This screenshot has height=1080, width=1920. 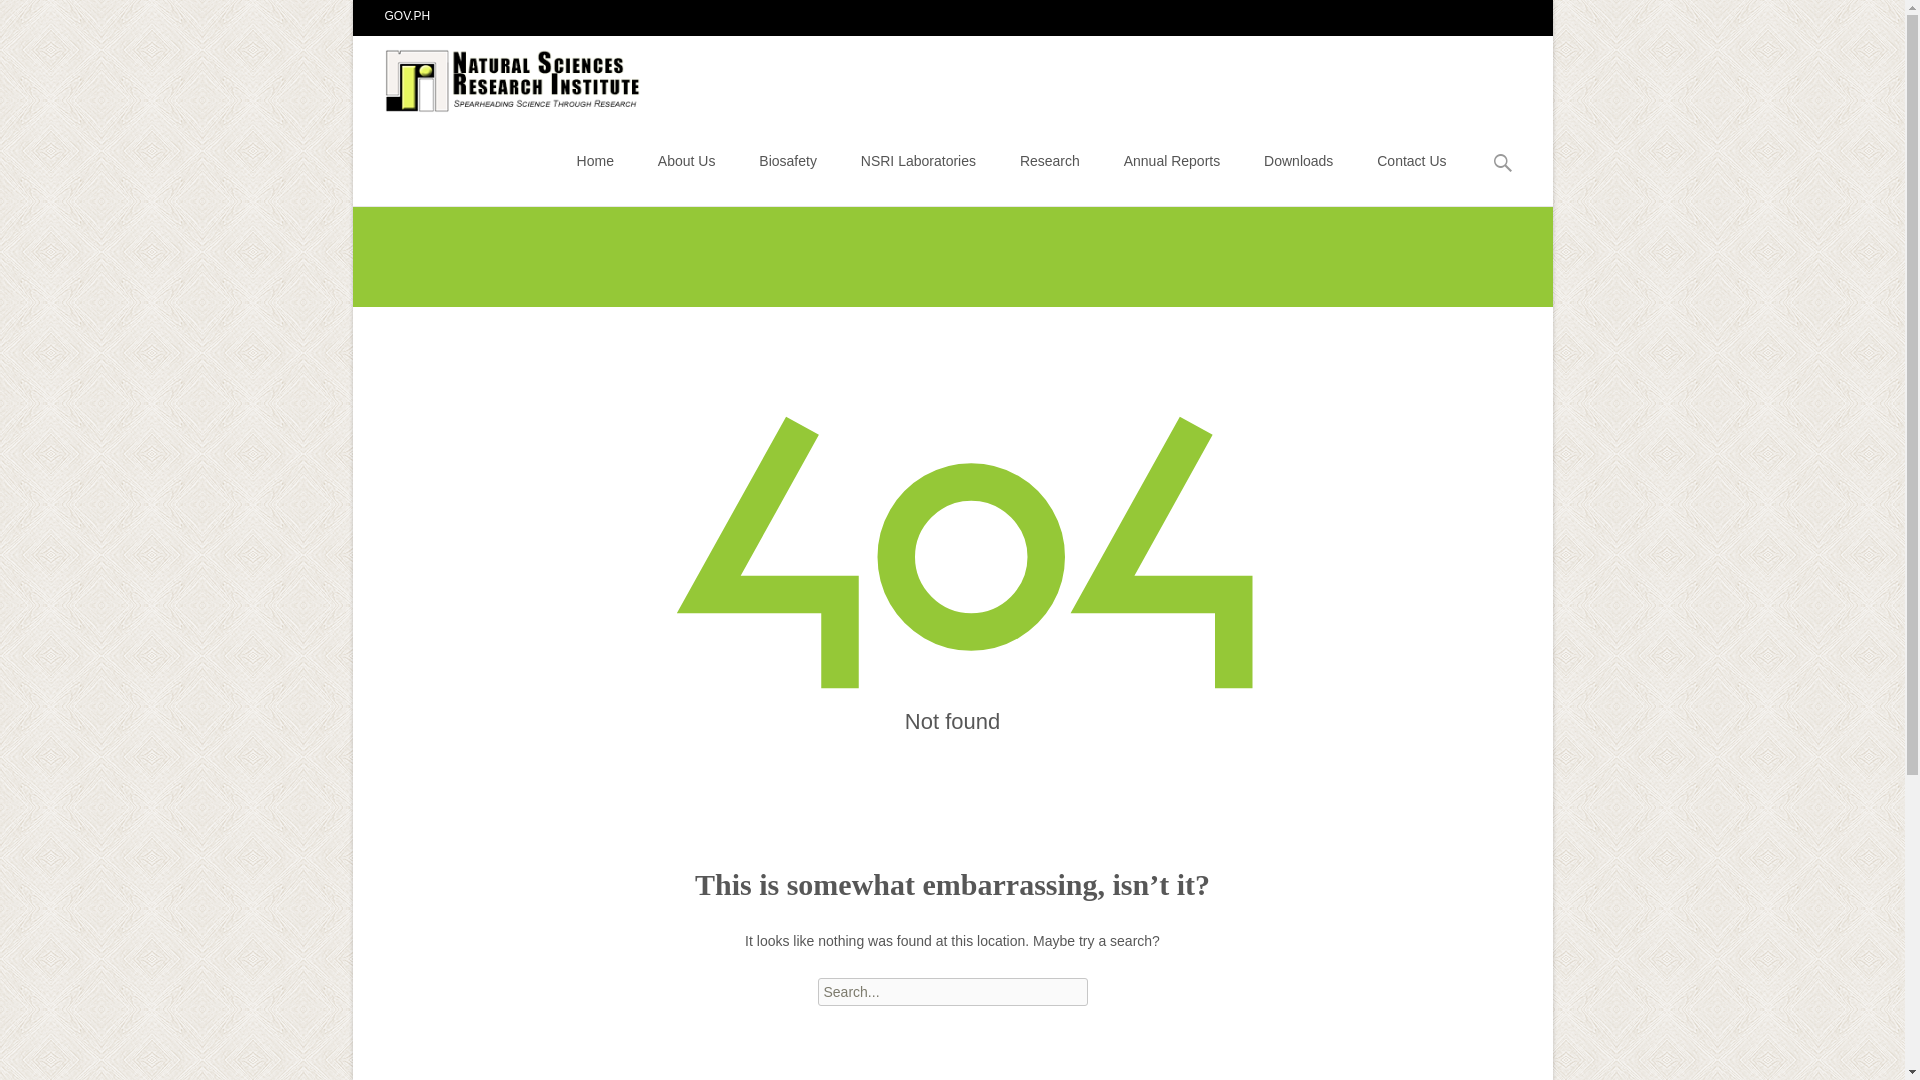 I want to click on Annual Reports, so click(x=1172, y=160).